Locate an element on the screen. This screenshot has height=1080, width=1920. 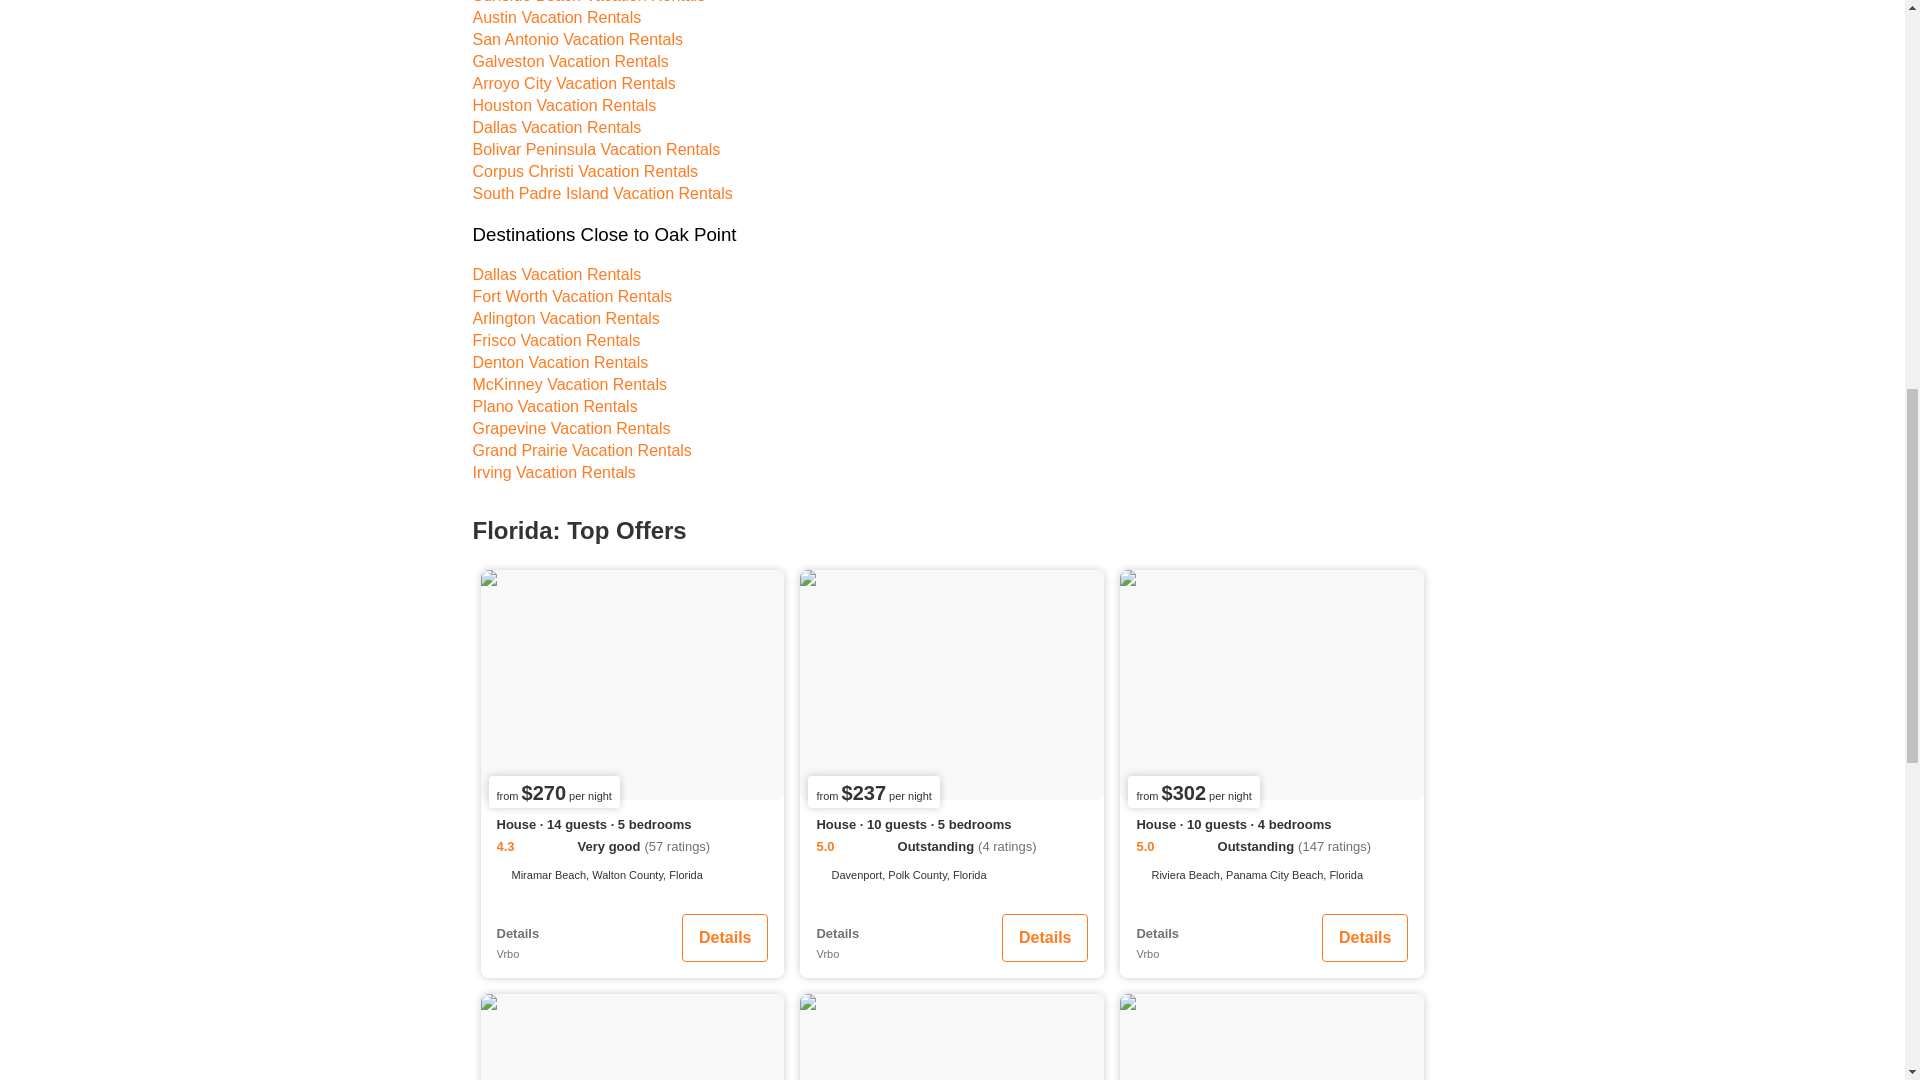
Bolivar Peninsula Vacation Rentals is located at coordinates (596, 150).